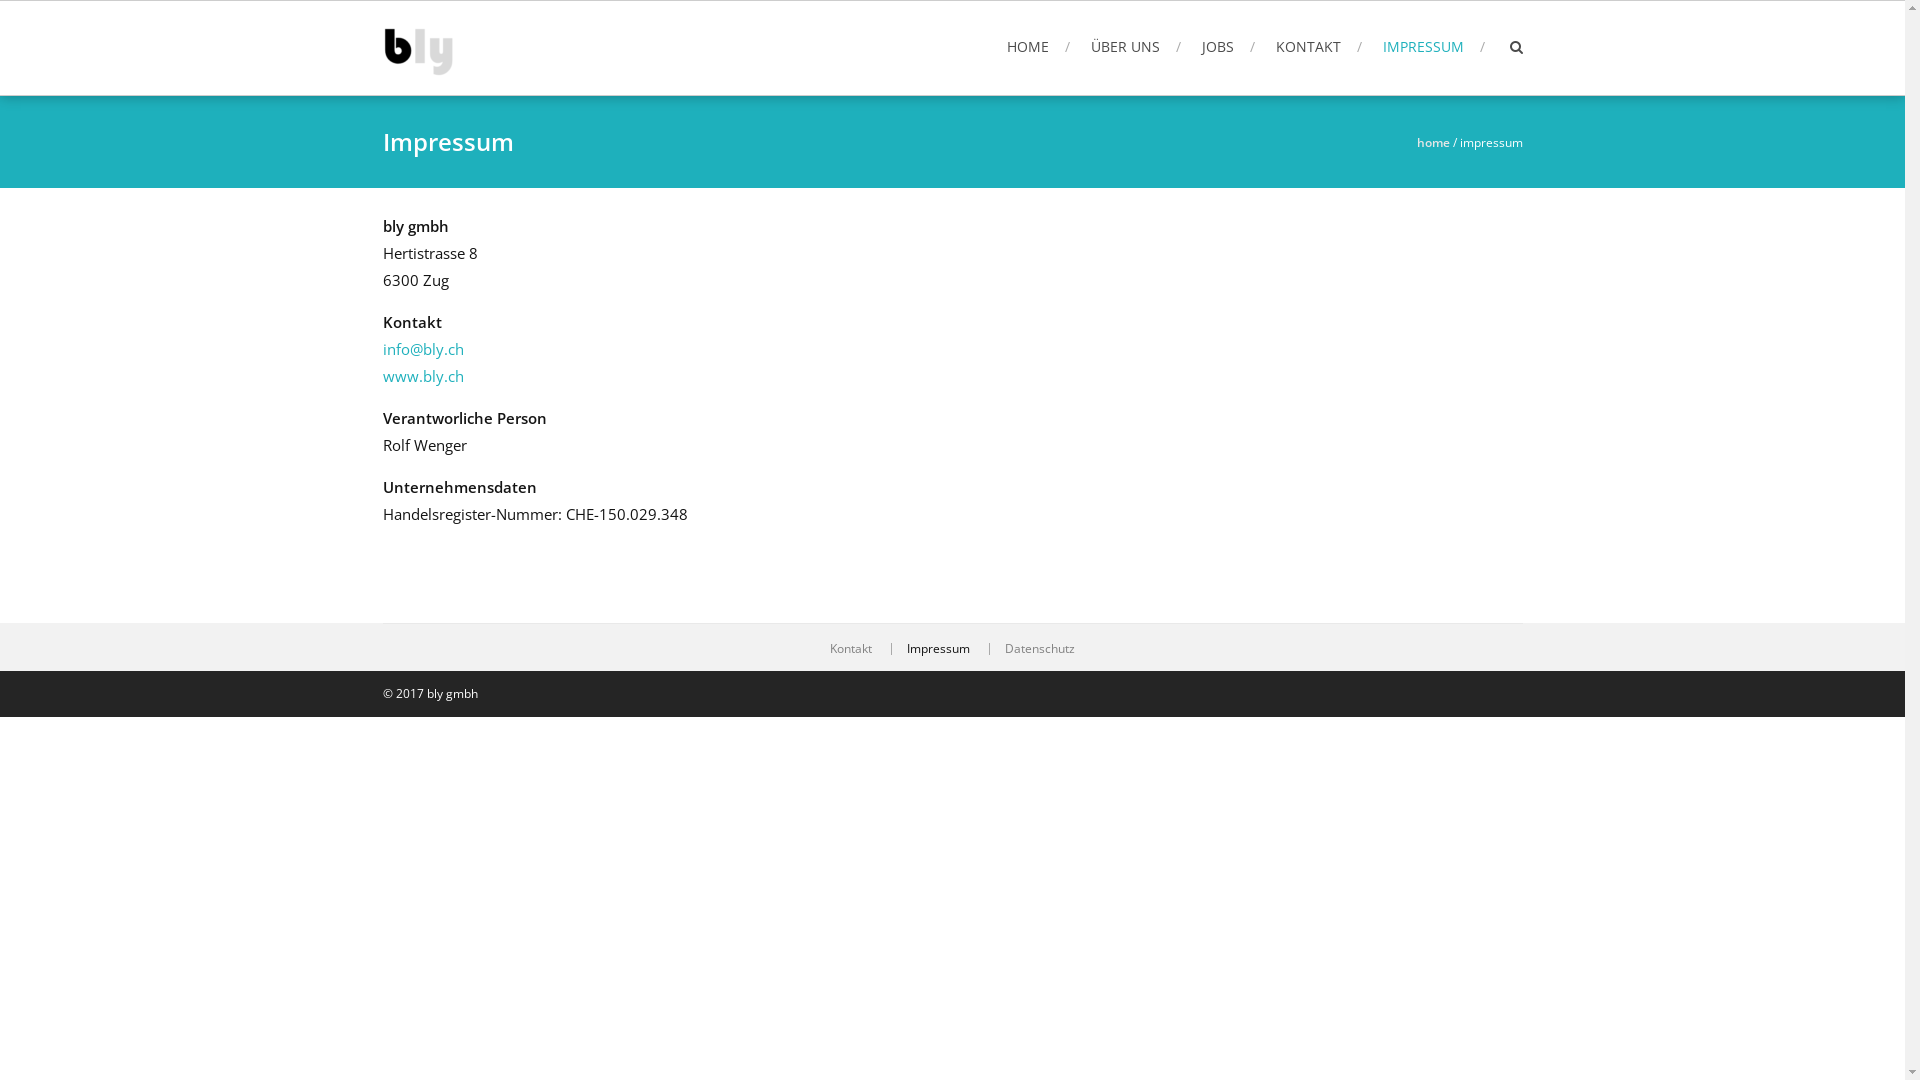 The width and height of the screenshot is (1920, 1080). I want to click on Datenschutz, so click(1040, 649).